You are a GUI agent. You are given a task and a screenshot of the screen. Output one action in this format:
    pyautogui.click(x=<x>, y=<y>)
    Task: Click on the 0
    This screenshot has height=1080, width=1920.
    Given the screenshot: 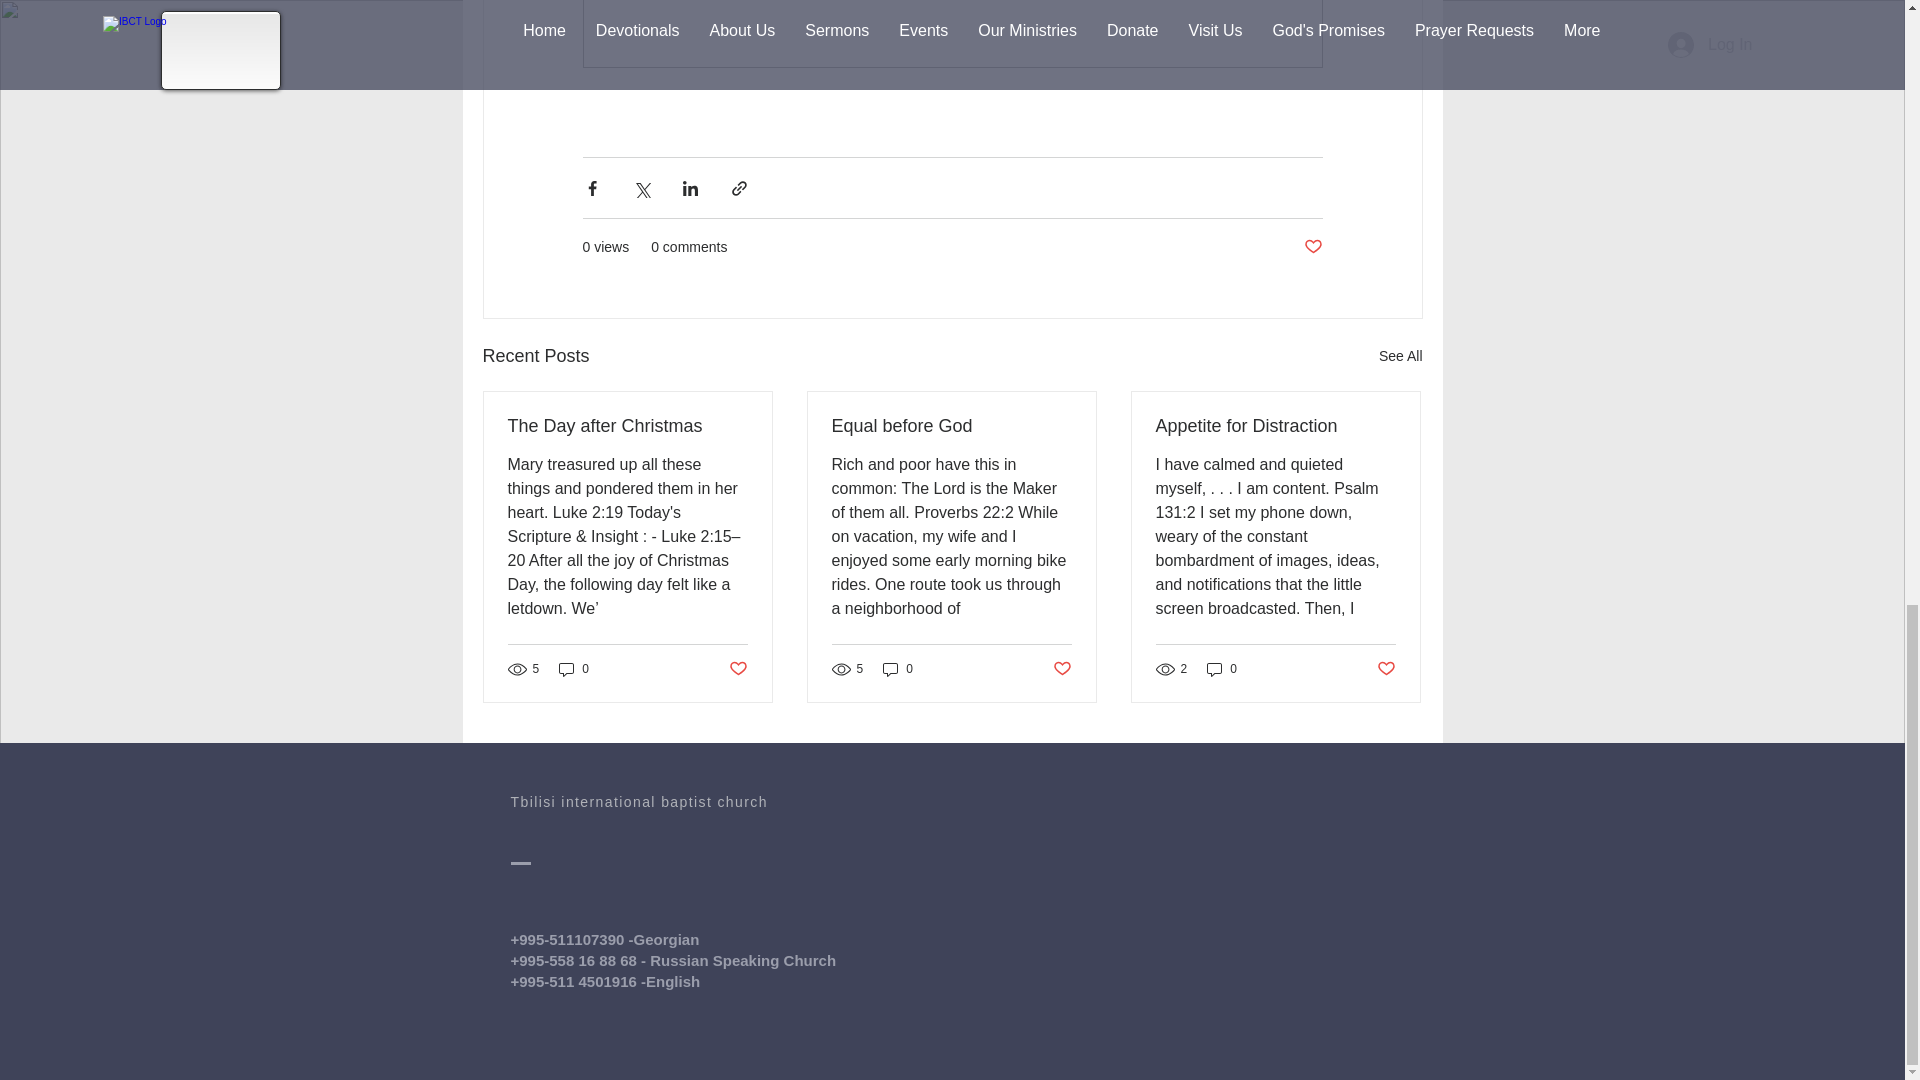 What is the action you would take?
    pyautogui.click(x=1222, y=669)
    